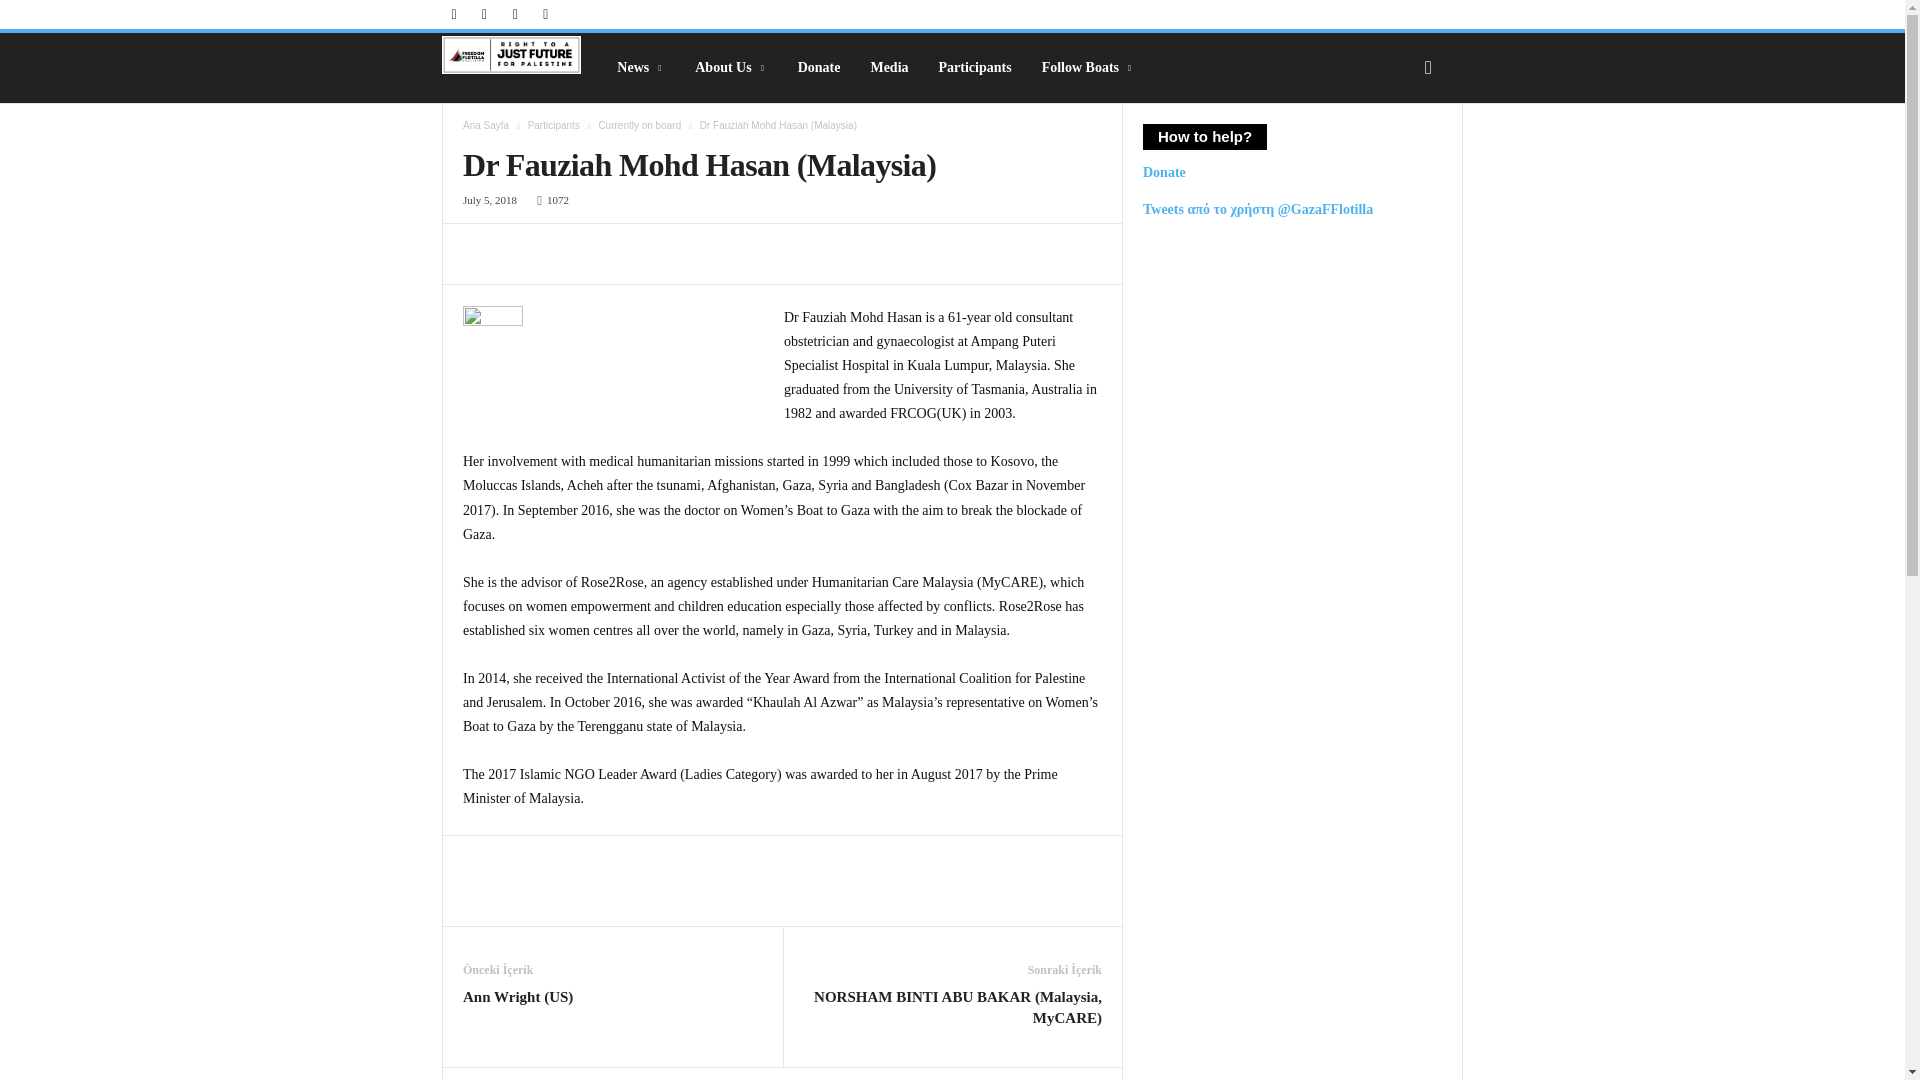 The image size is (1920, 1080). What do you see at coordinates (522, 54) in the screenshot?
I see `Just Future for Palestine` at bounding box center [522, 54].